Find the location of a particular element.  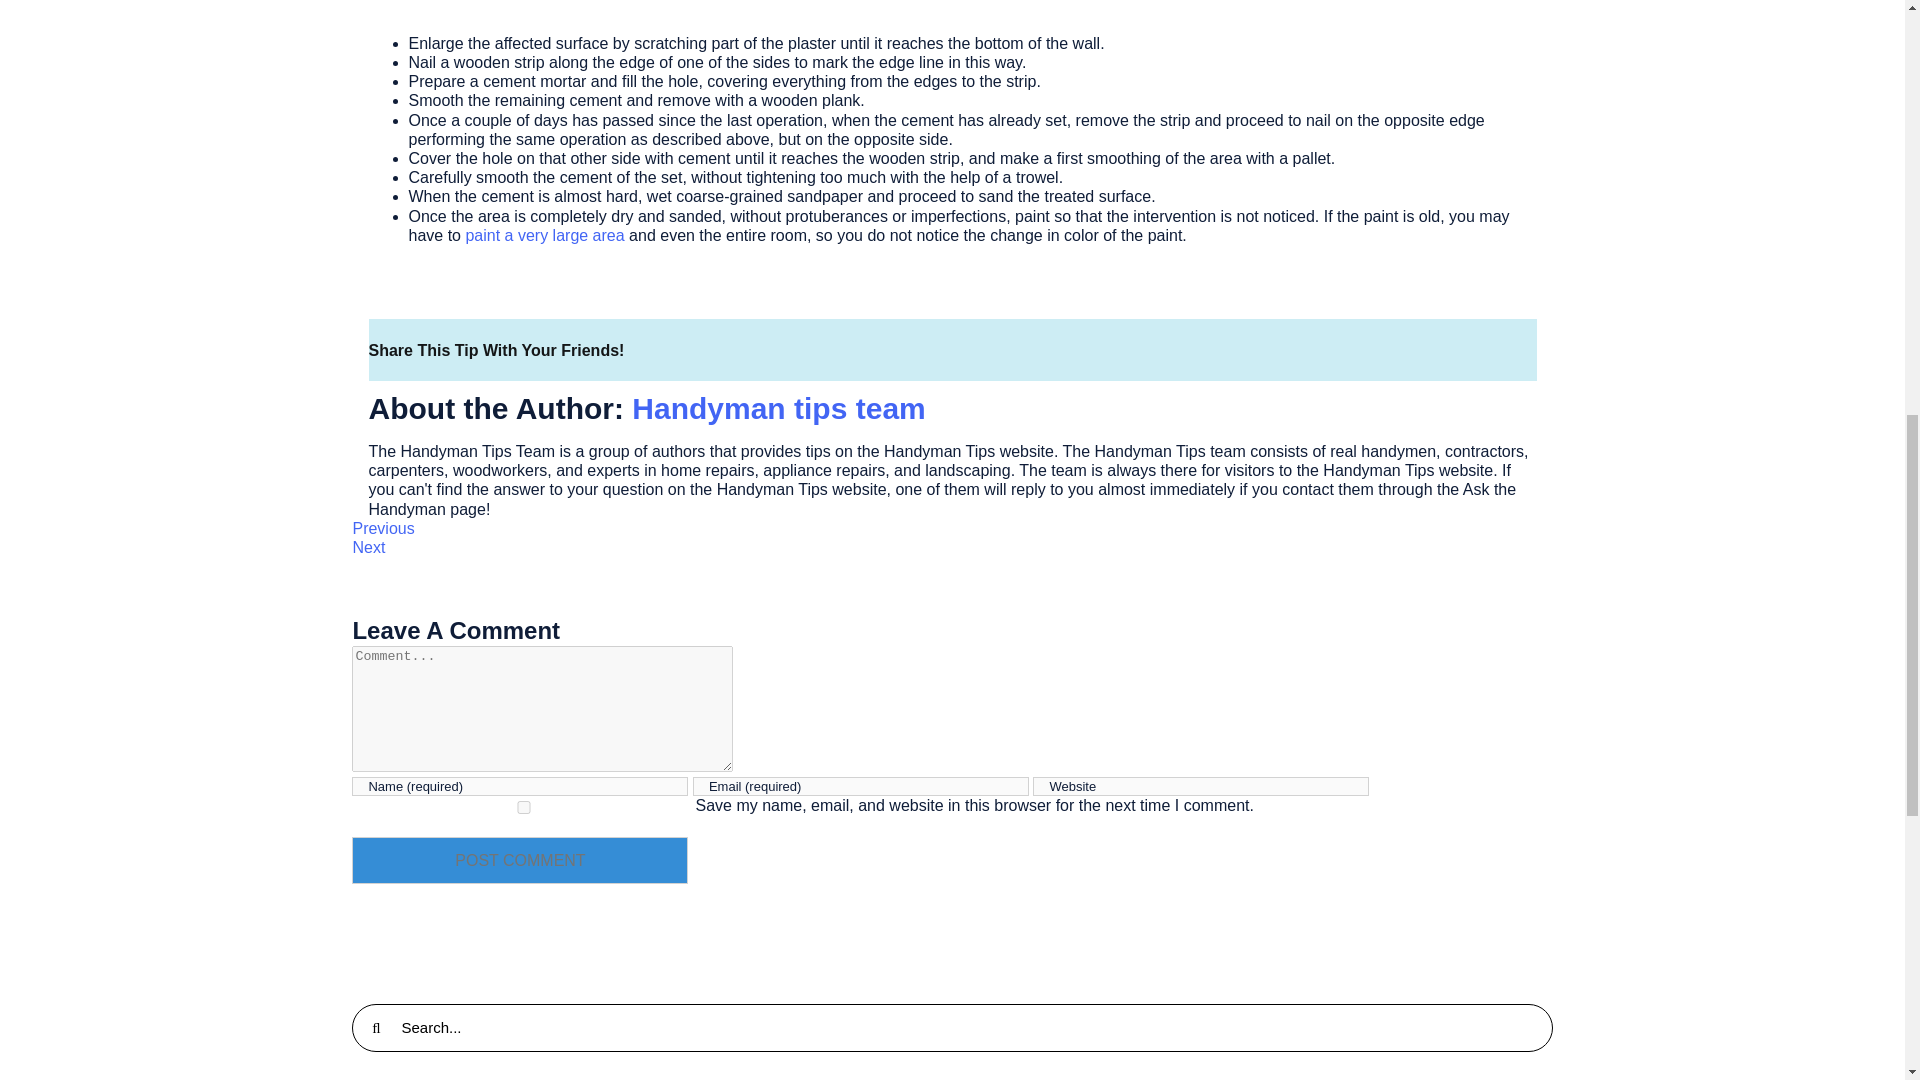

yes is located at coordinates (523, 808).